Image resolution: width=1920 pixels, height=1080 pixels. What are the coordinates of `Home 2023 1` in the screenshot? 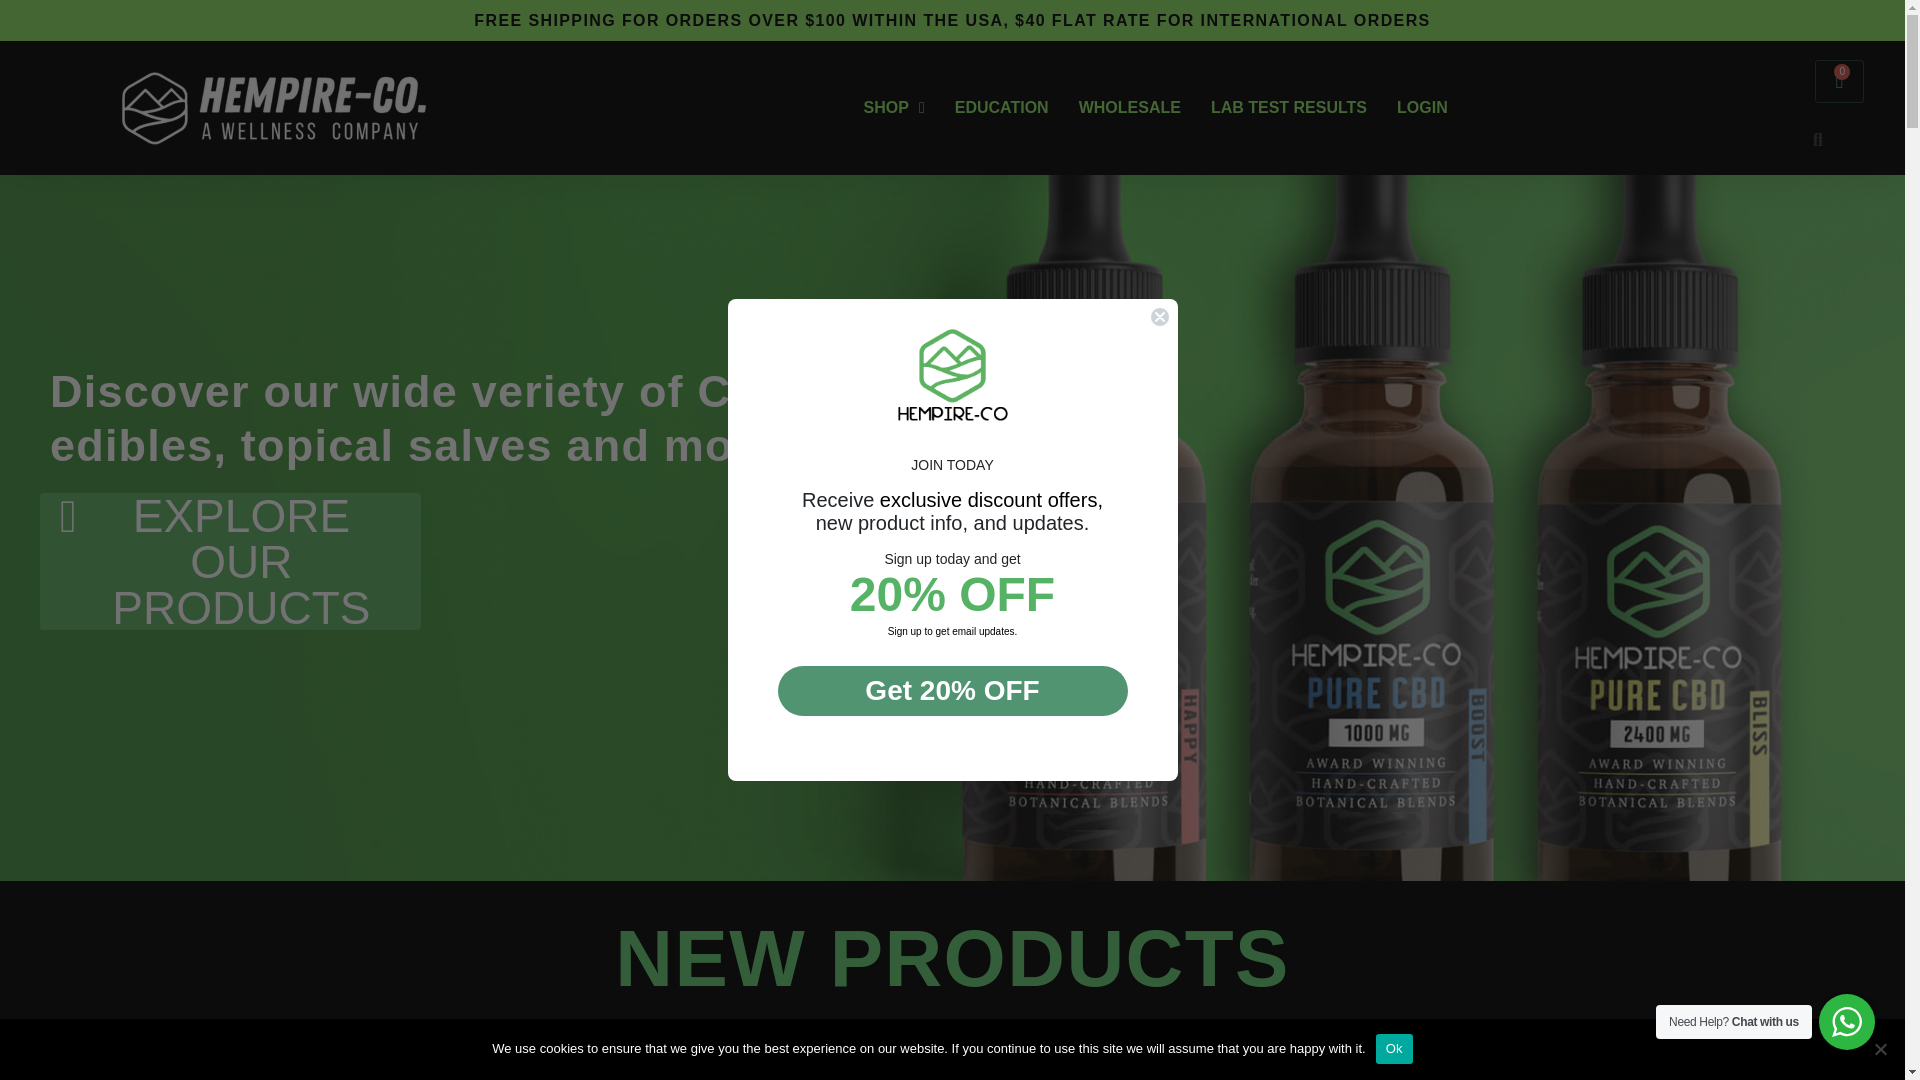 It's located at (894, 108).